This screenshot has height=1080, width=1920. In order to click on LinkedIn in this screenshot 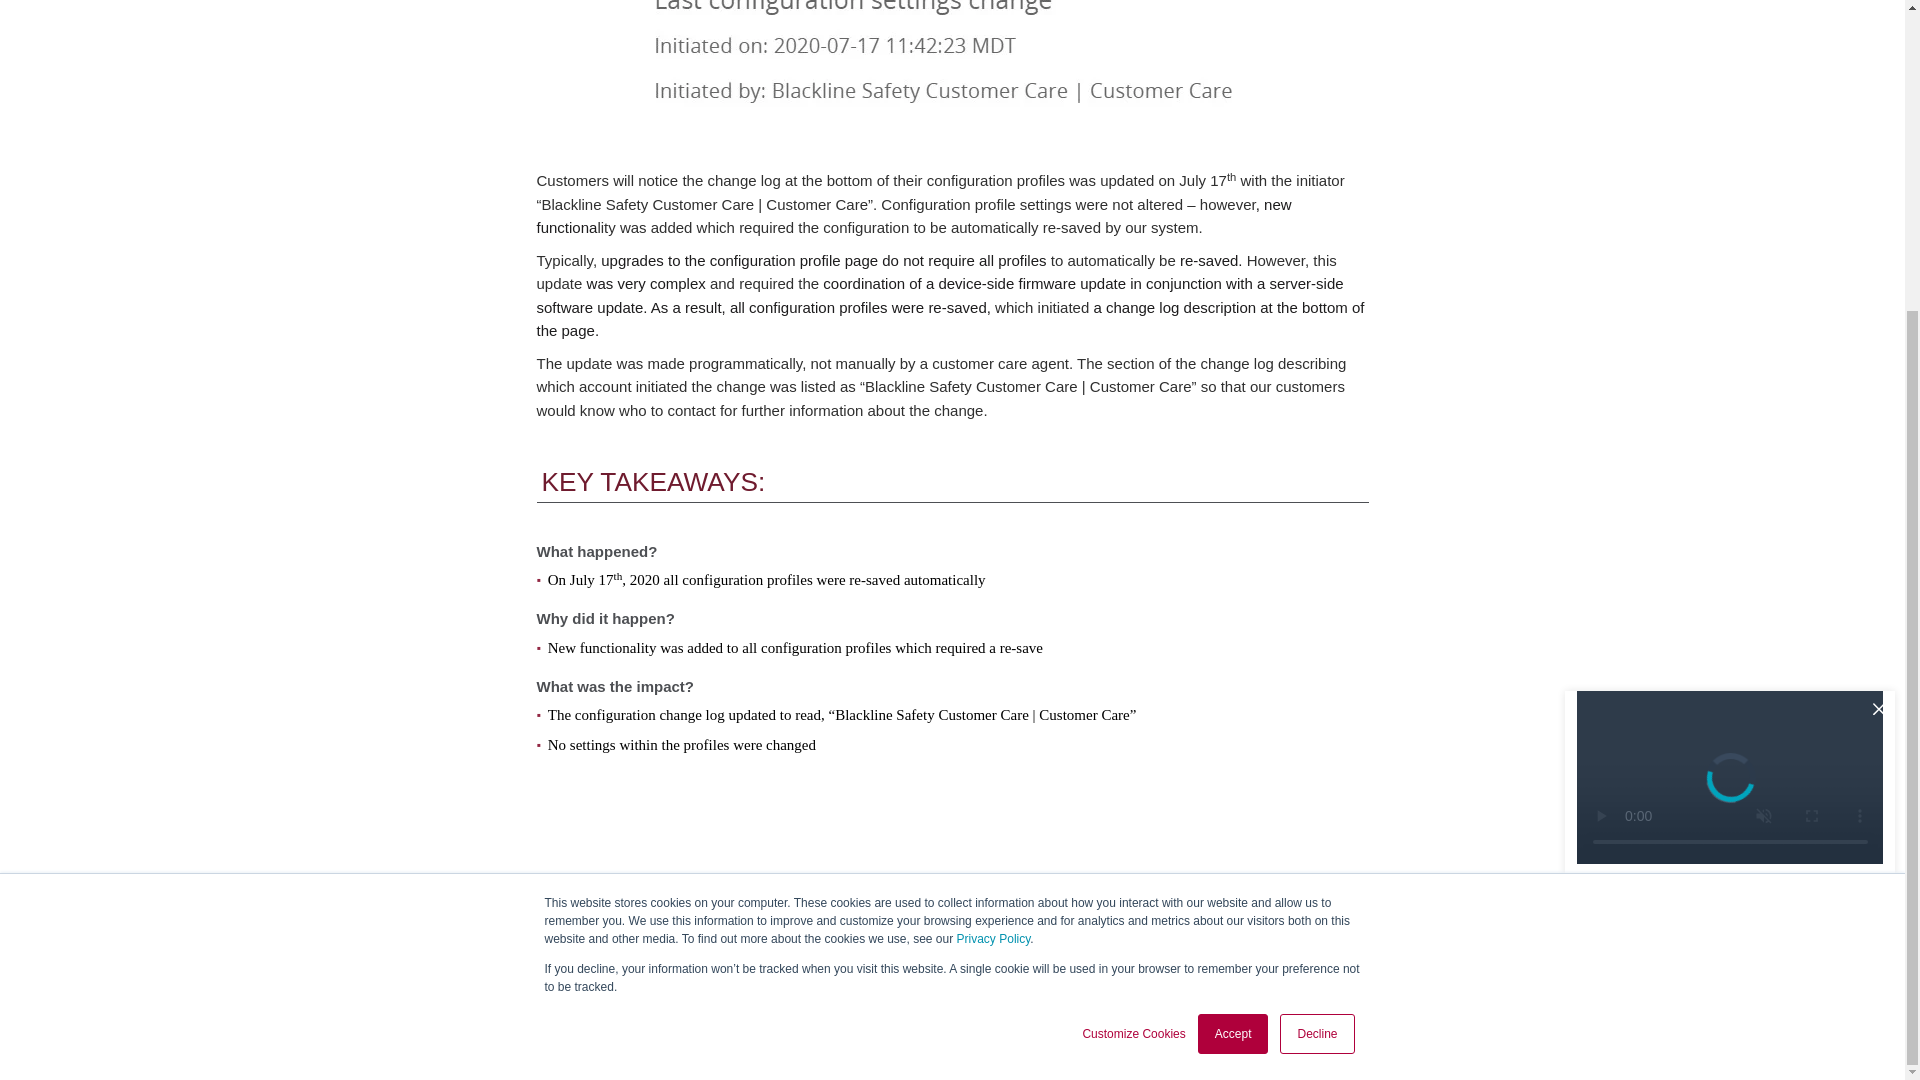, I will do `click(1335, 986)`.